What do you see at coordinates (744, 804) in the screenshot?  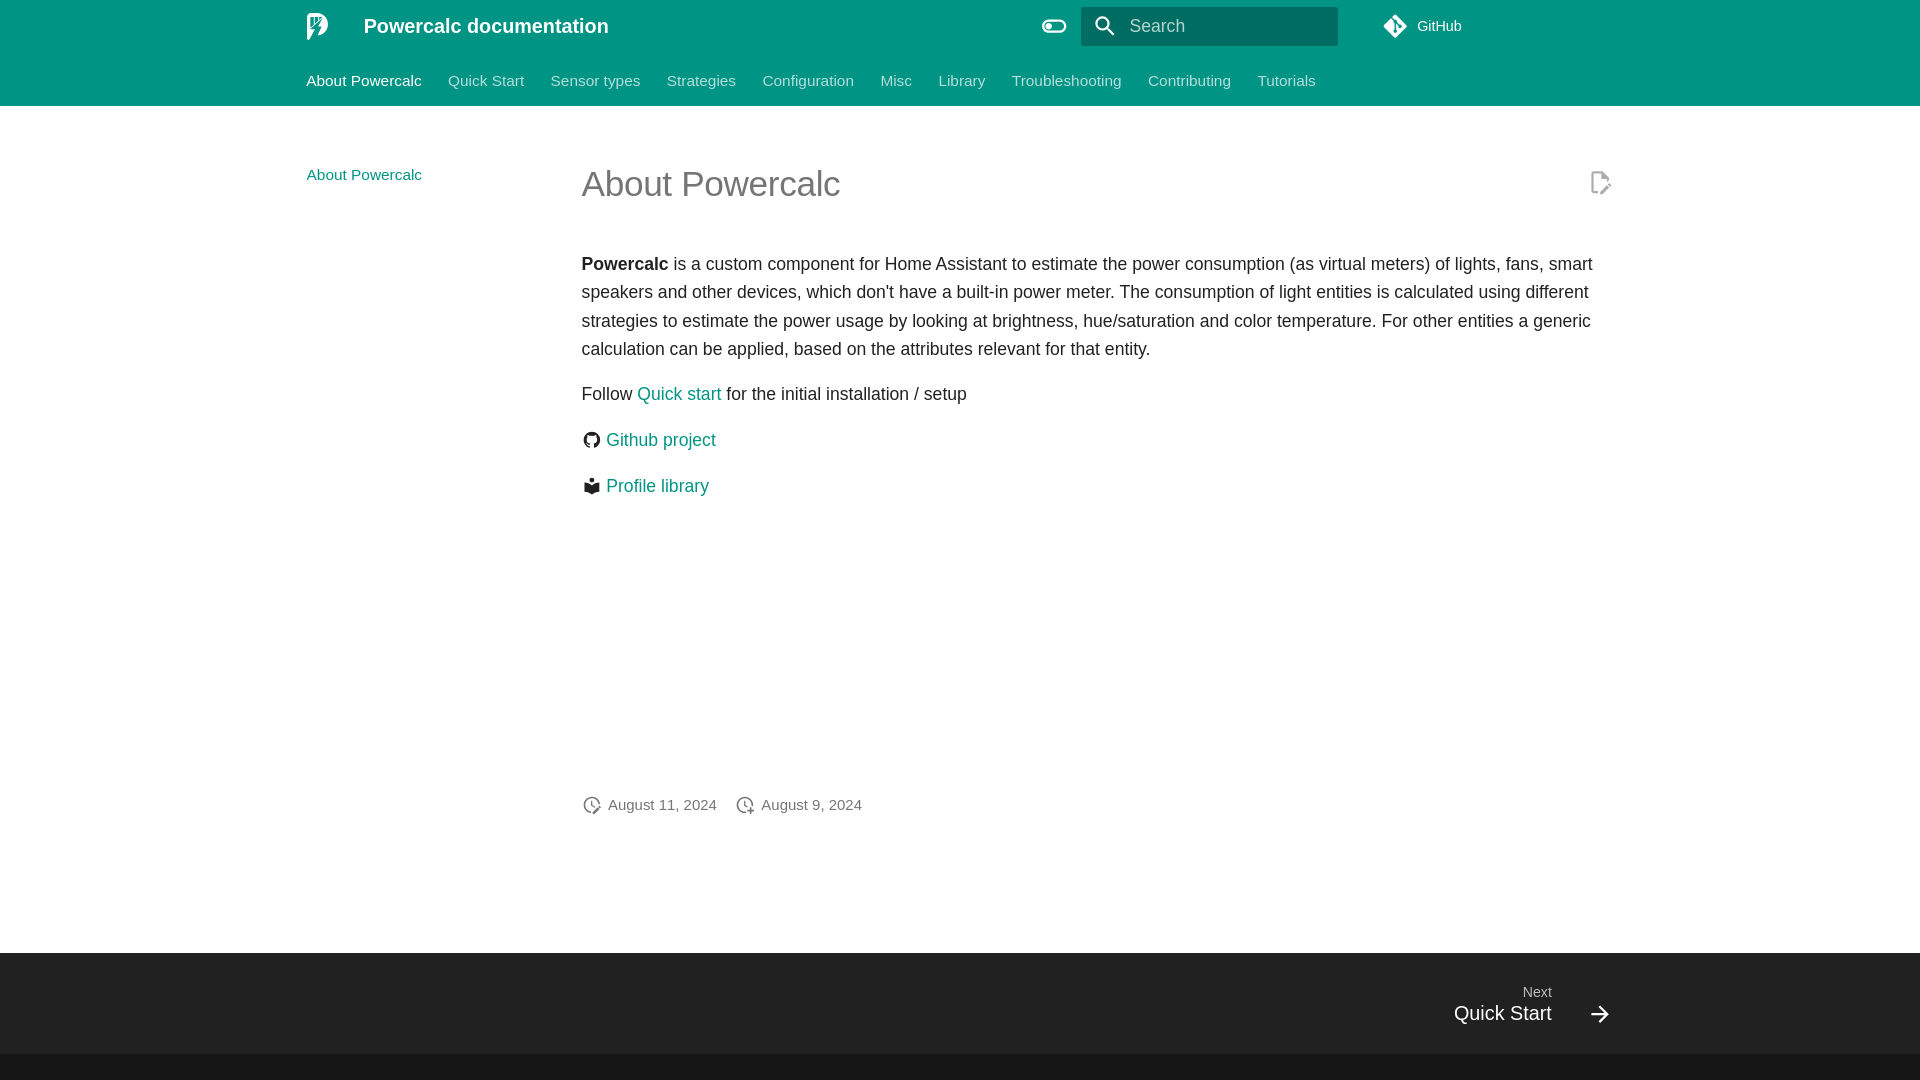 I see `Created` at bounding box center [744, 804].